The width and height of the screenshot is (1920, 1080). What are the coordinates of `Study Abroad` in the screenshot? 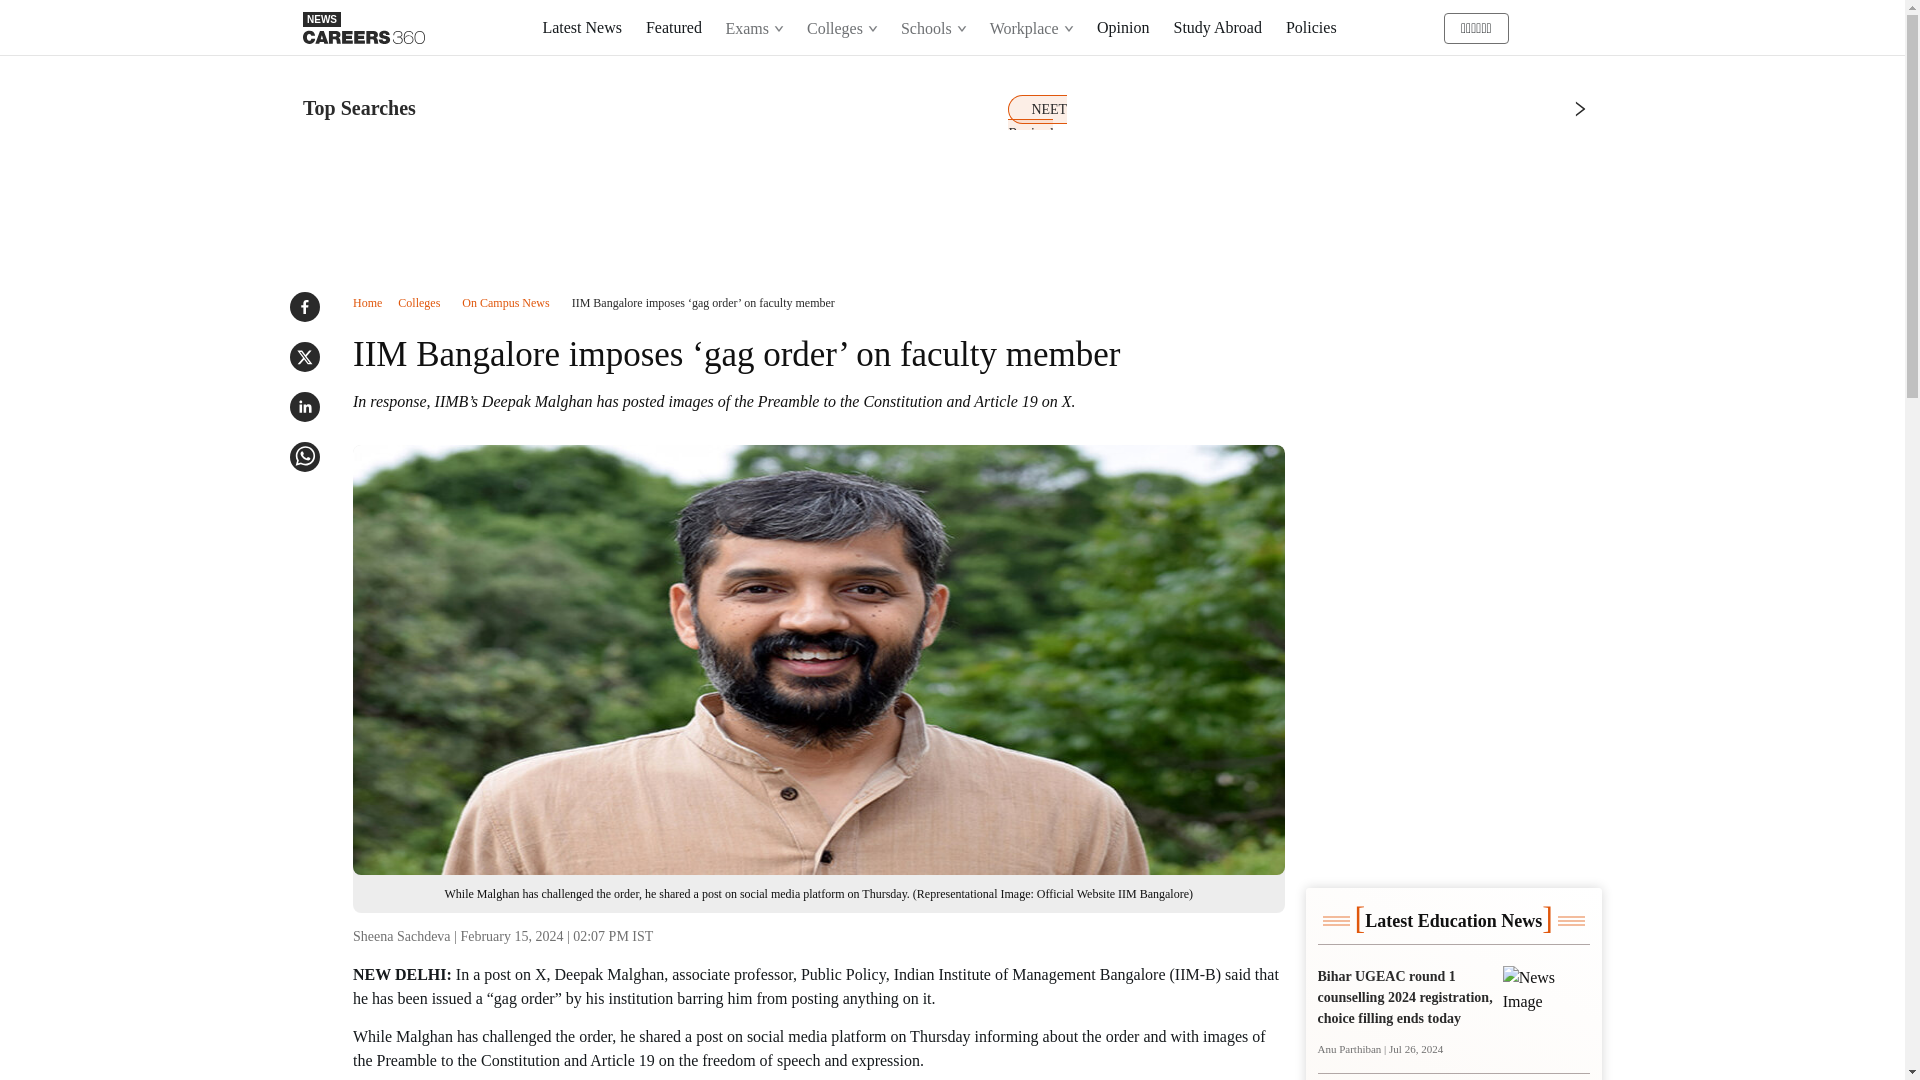 It's located at (1217, 27).